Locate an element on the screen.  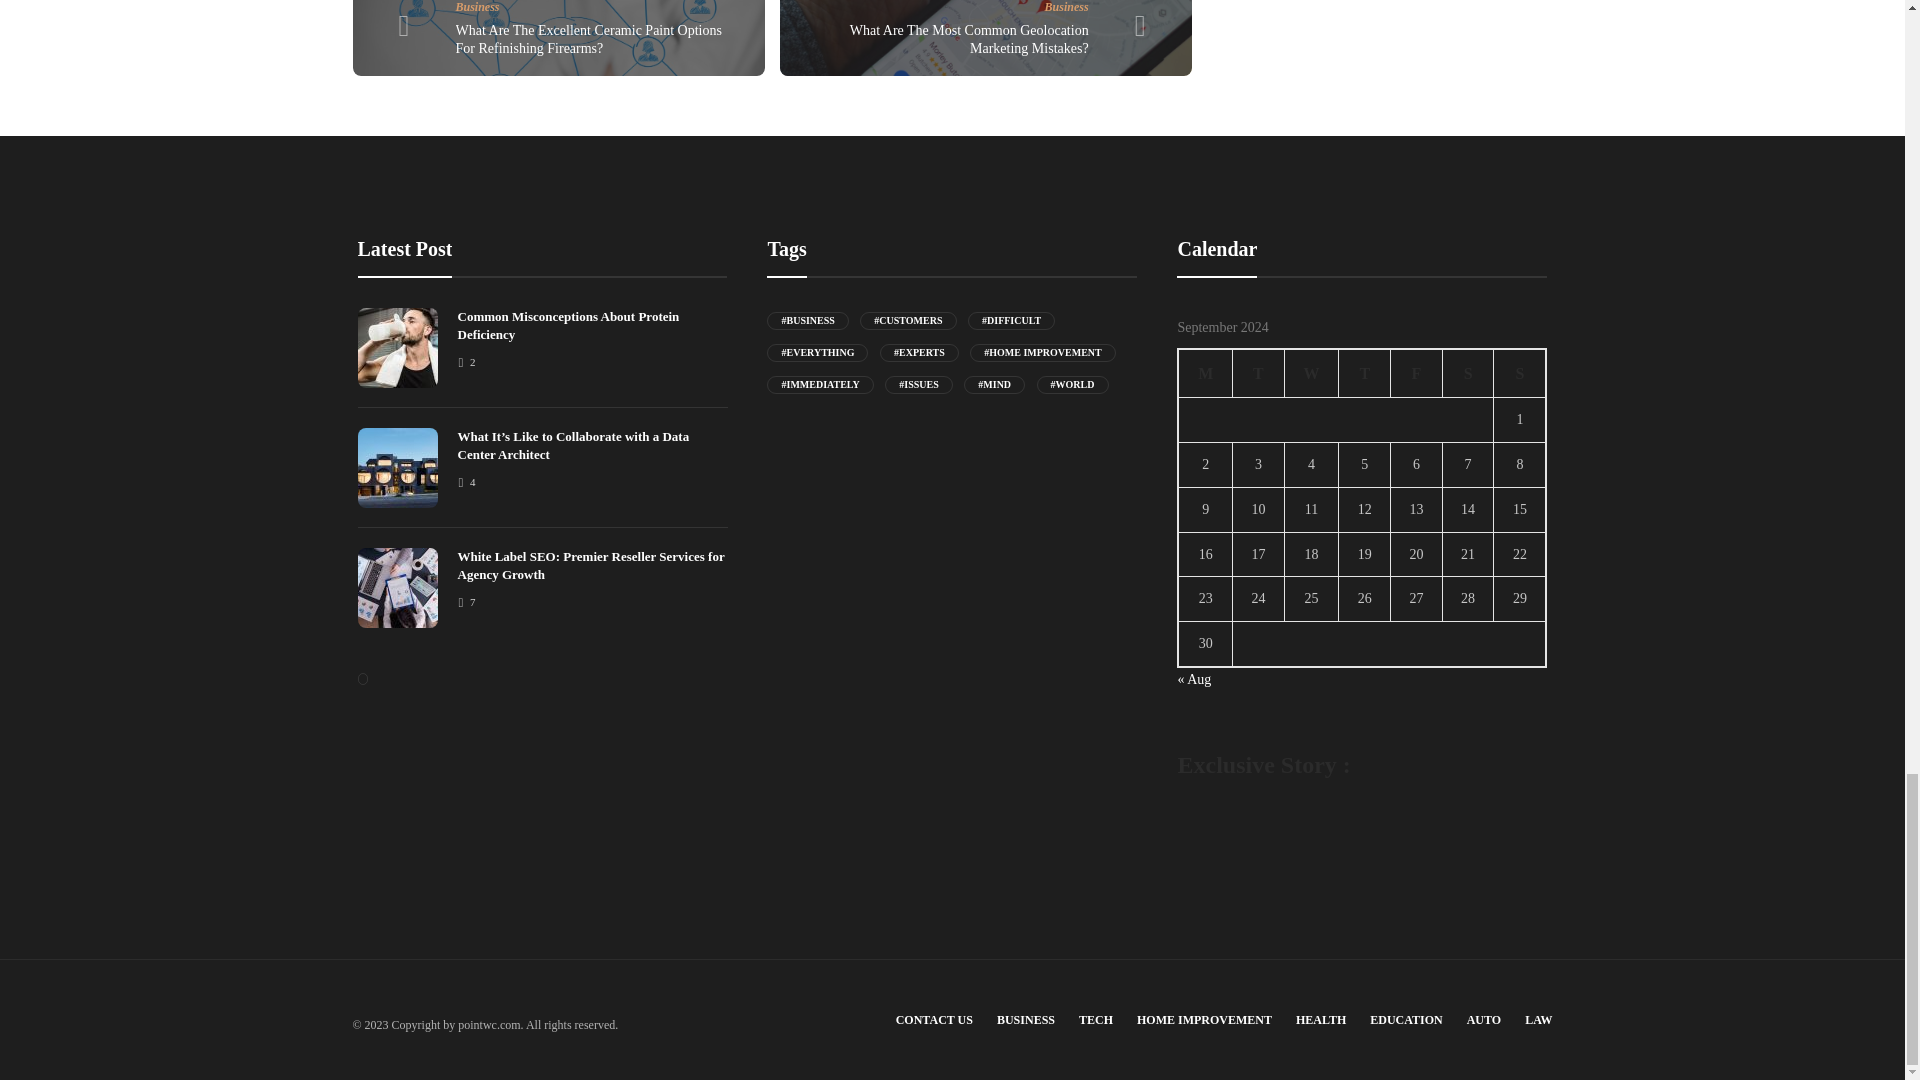
Thursday is located at coordinates (1364, 373).